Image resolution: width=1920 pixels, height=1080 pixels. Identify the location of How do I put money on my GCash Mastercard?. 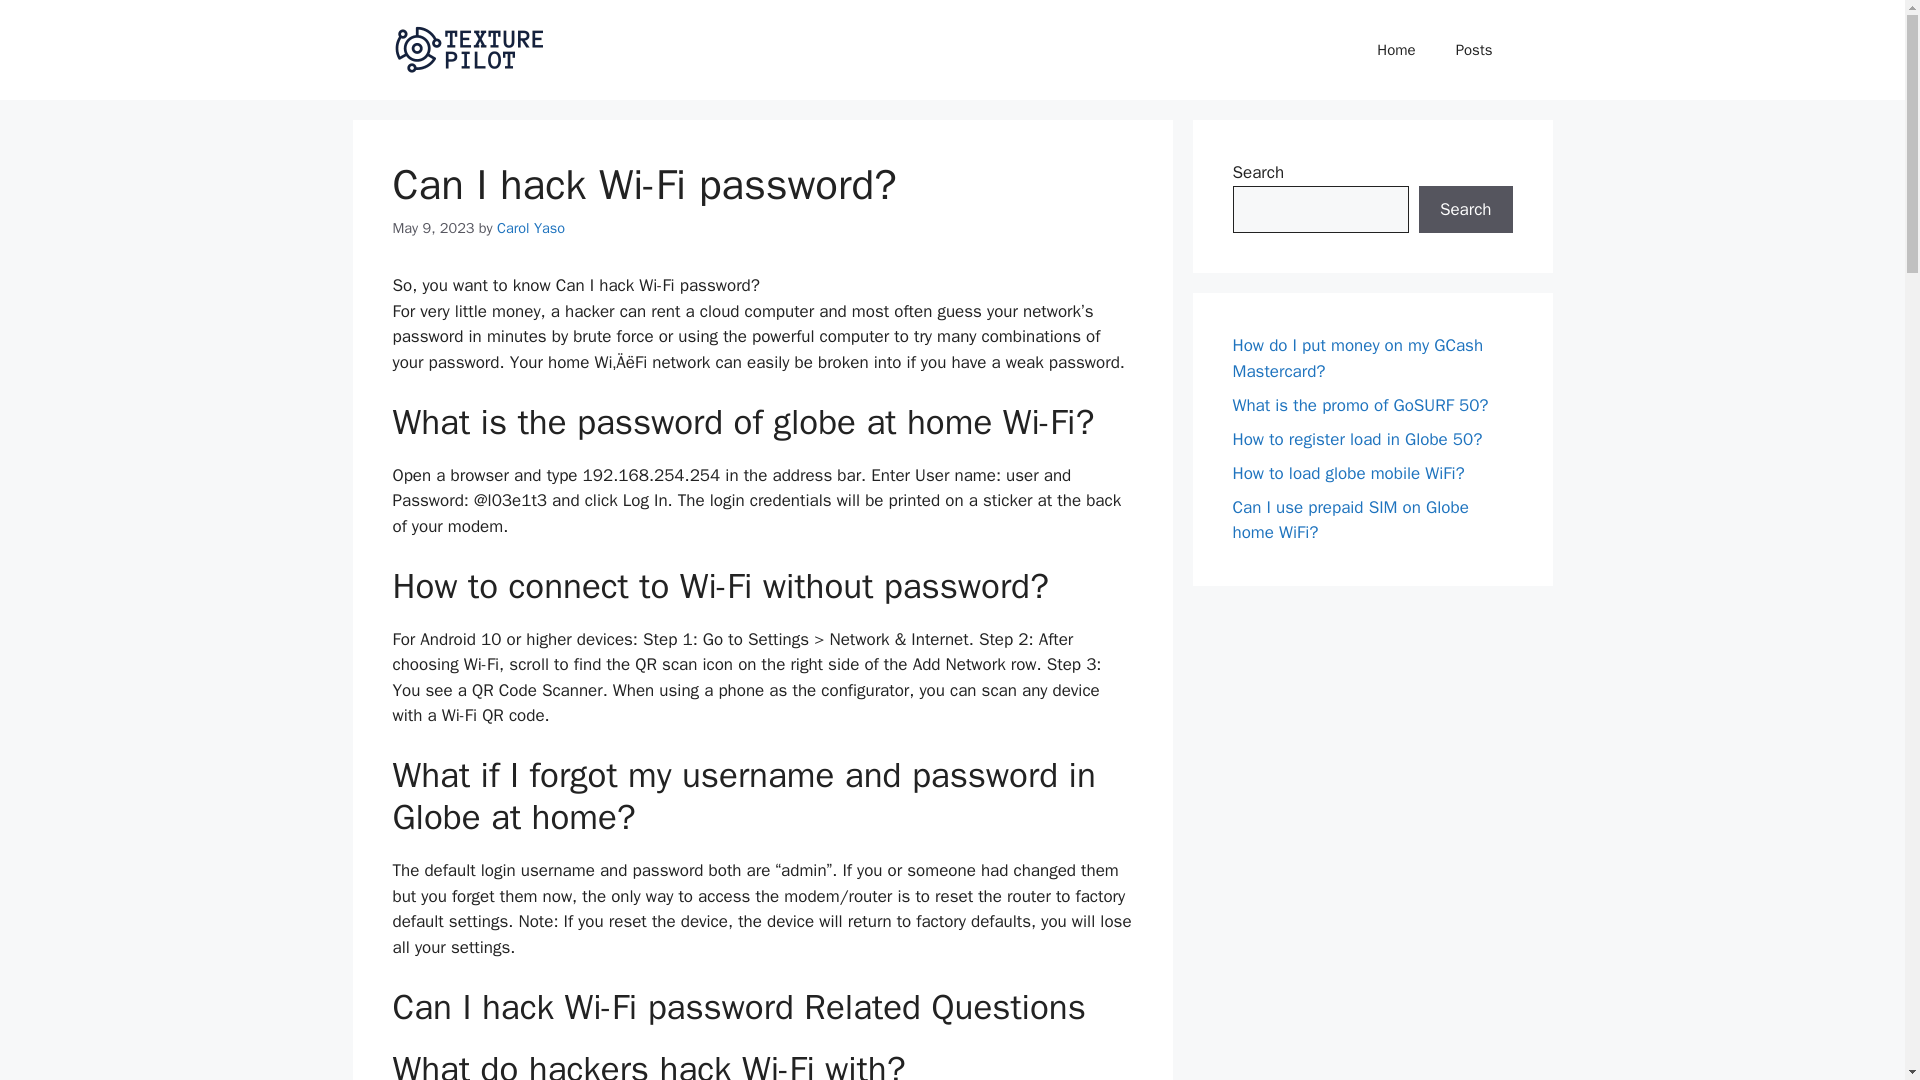
(1357, 358).